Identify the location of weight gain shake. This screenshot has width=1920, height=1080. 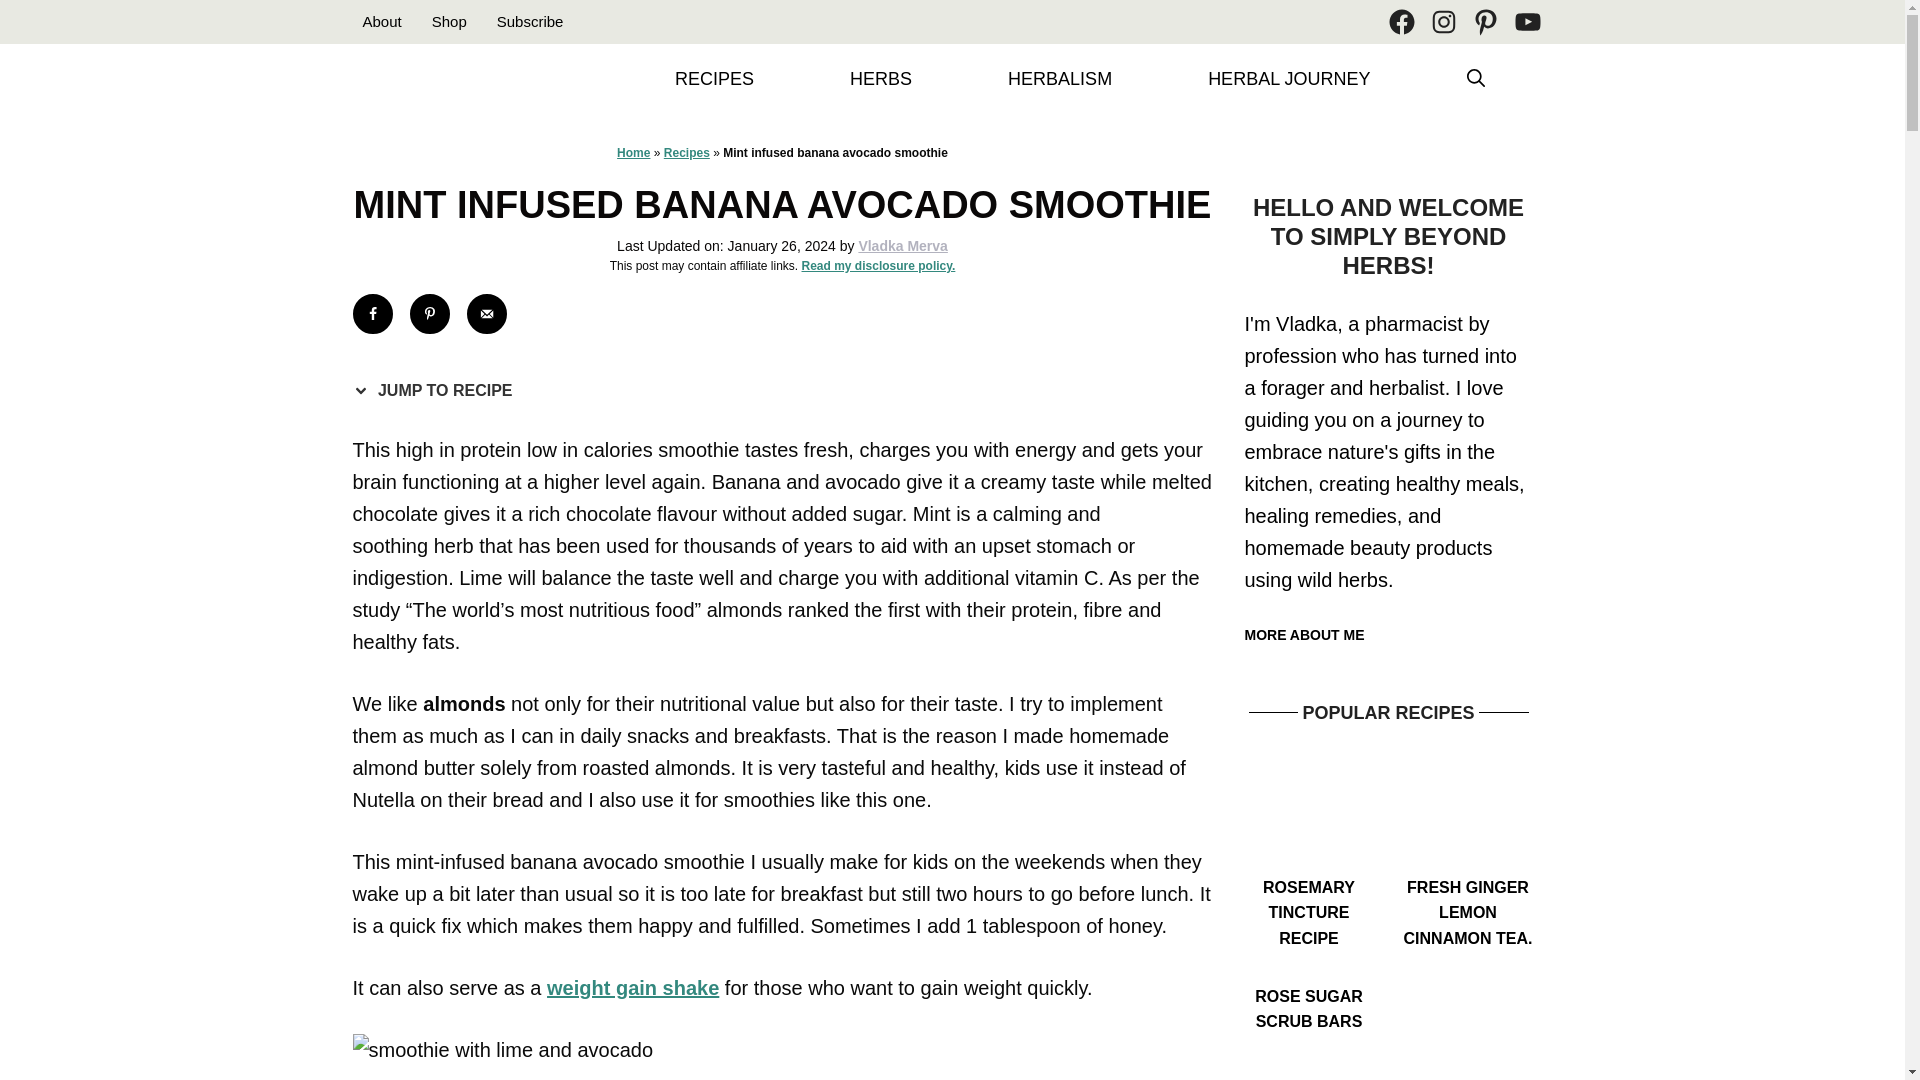
(632, 988).